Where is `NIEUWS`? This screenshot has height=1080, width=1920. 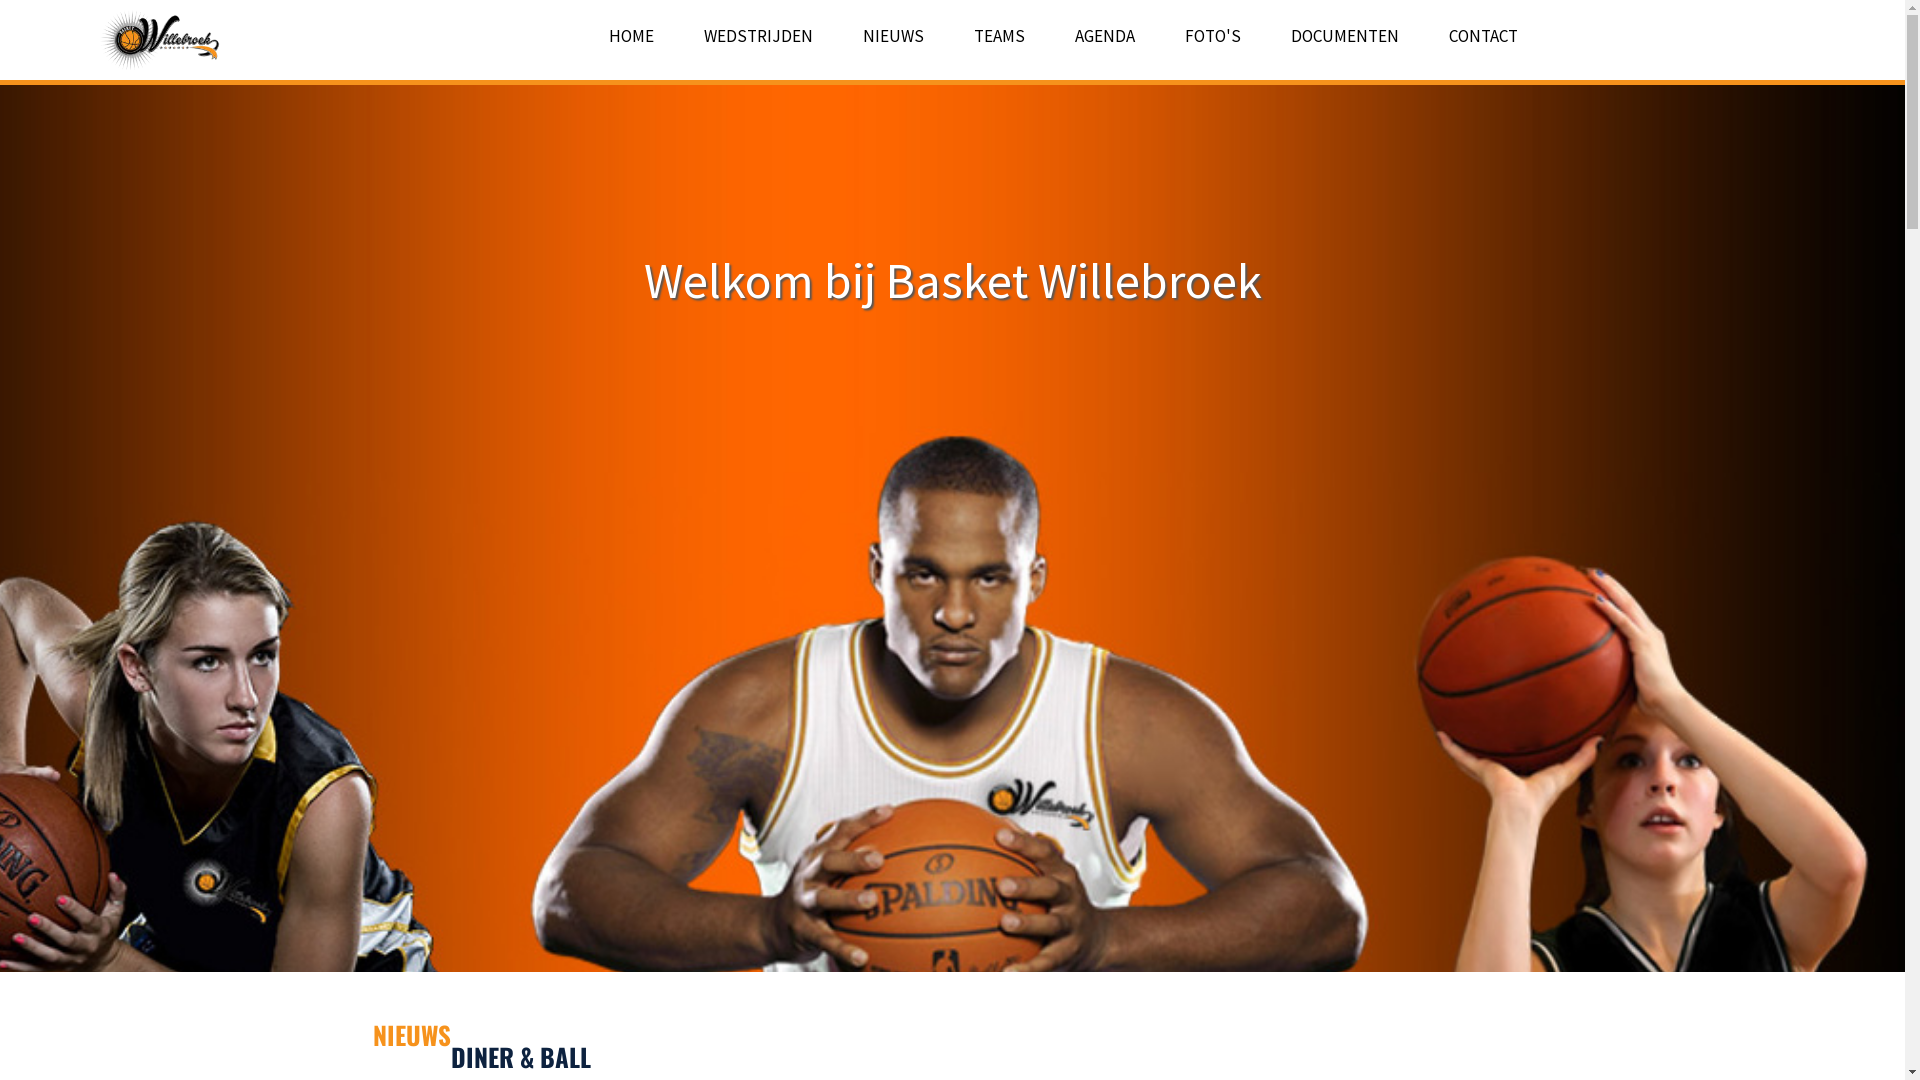
NIEUWS is located at coordinates (892, 36).